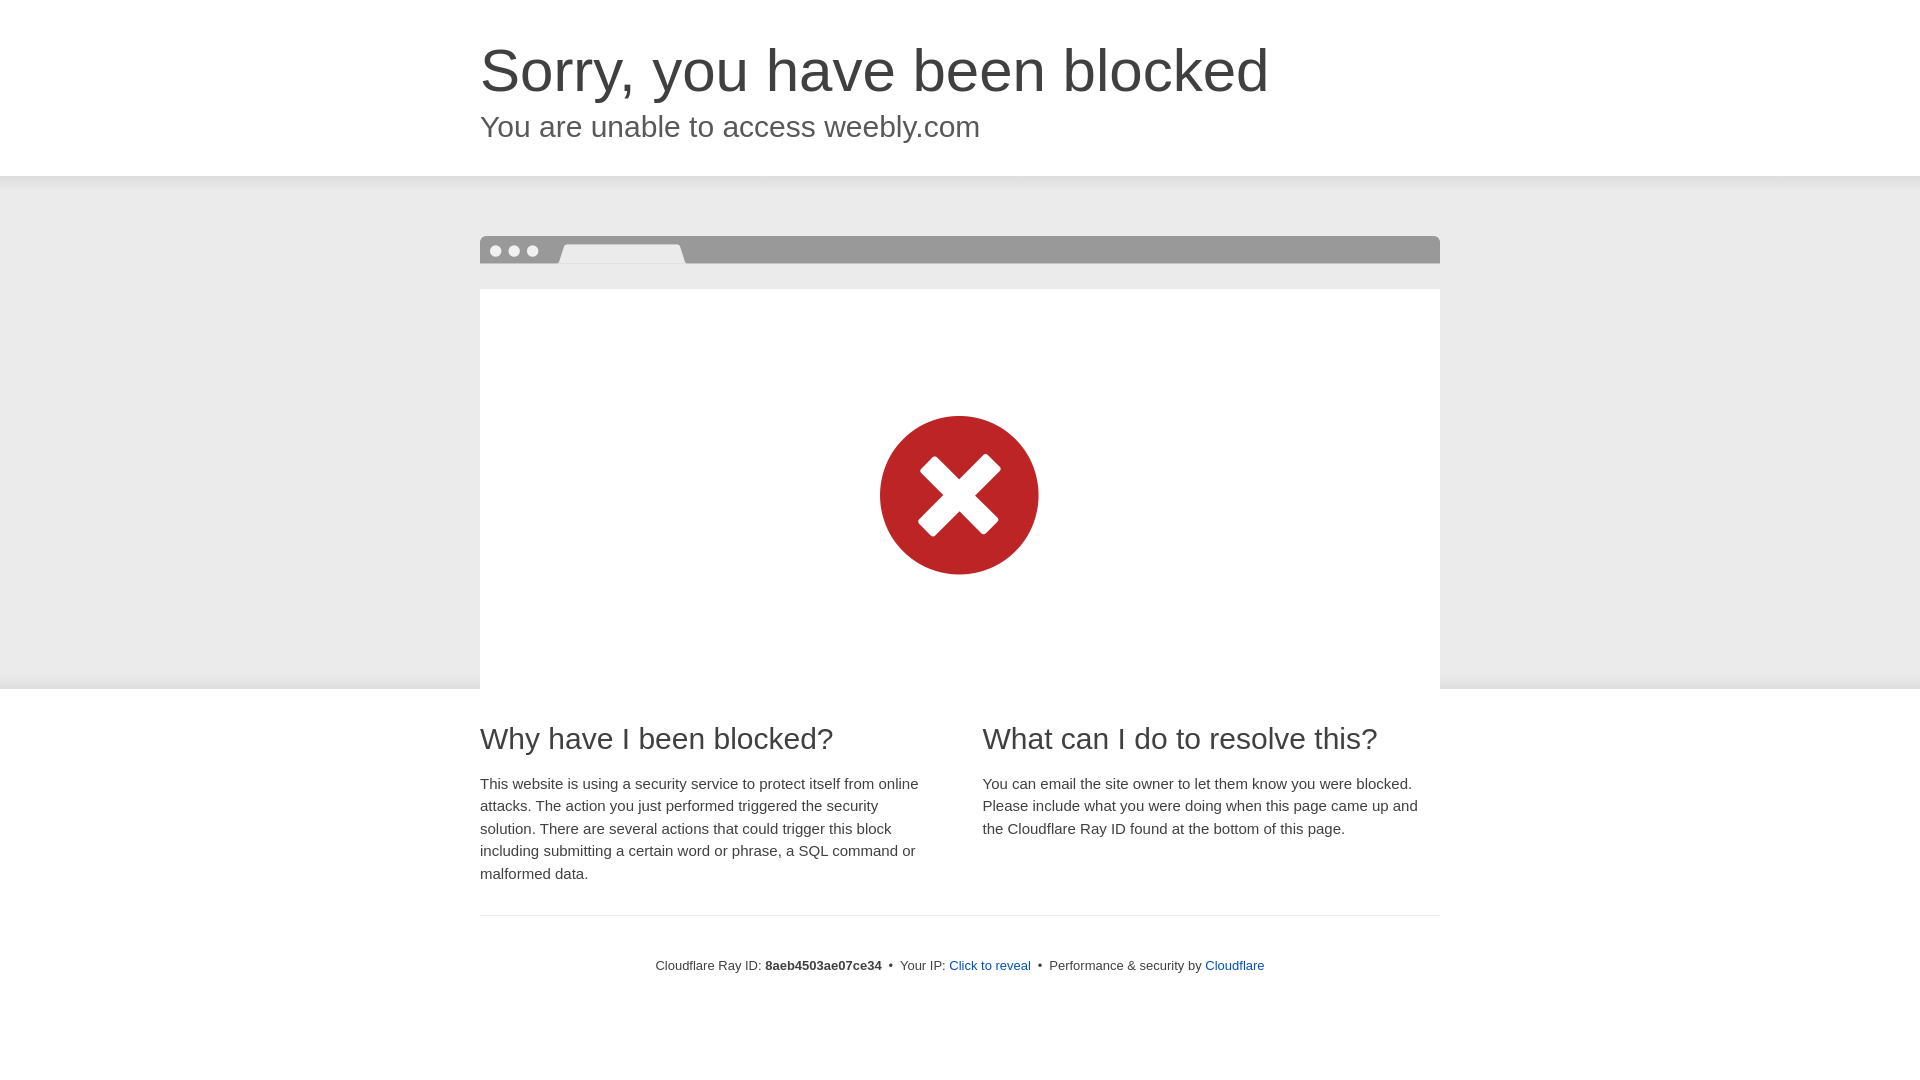 The image size is (1920, 1080). I want to click on Cloudflare, so click(1234, 965).